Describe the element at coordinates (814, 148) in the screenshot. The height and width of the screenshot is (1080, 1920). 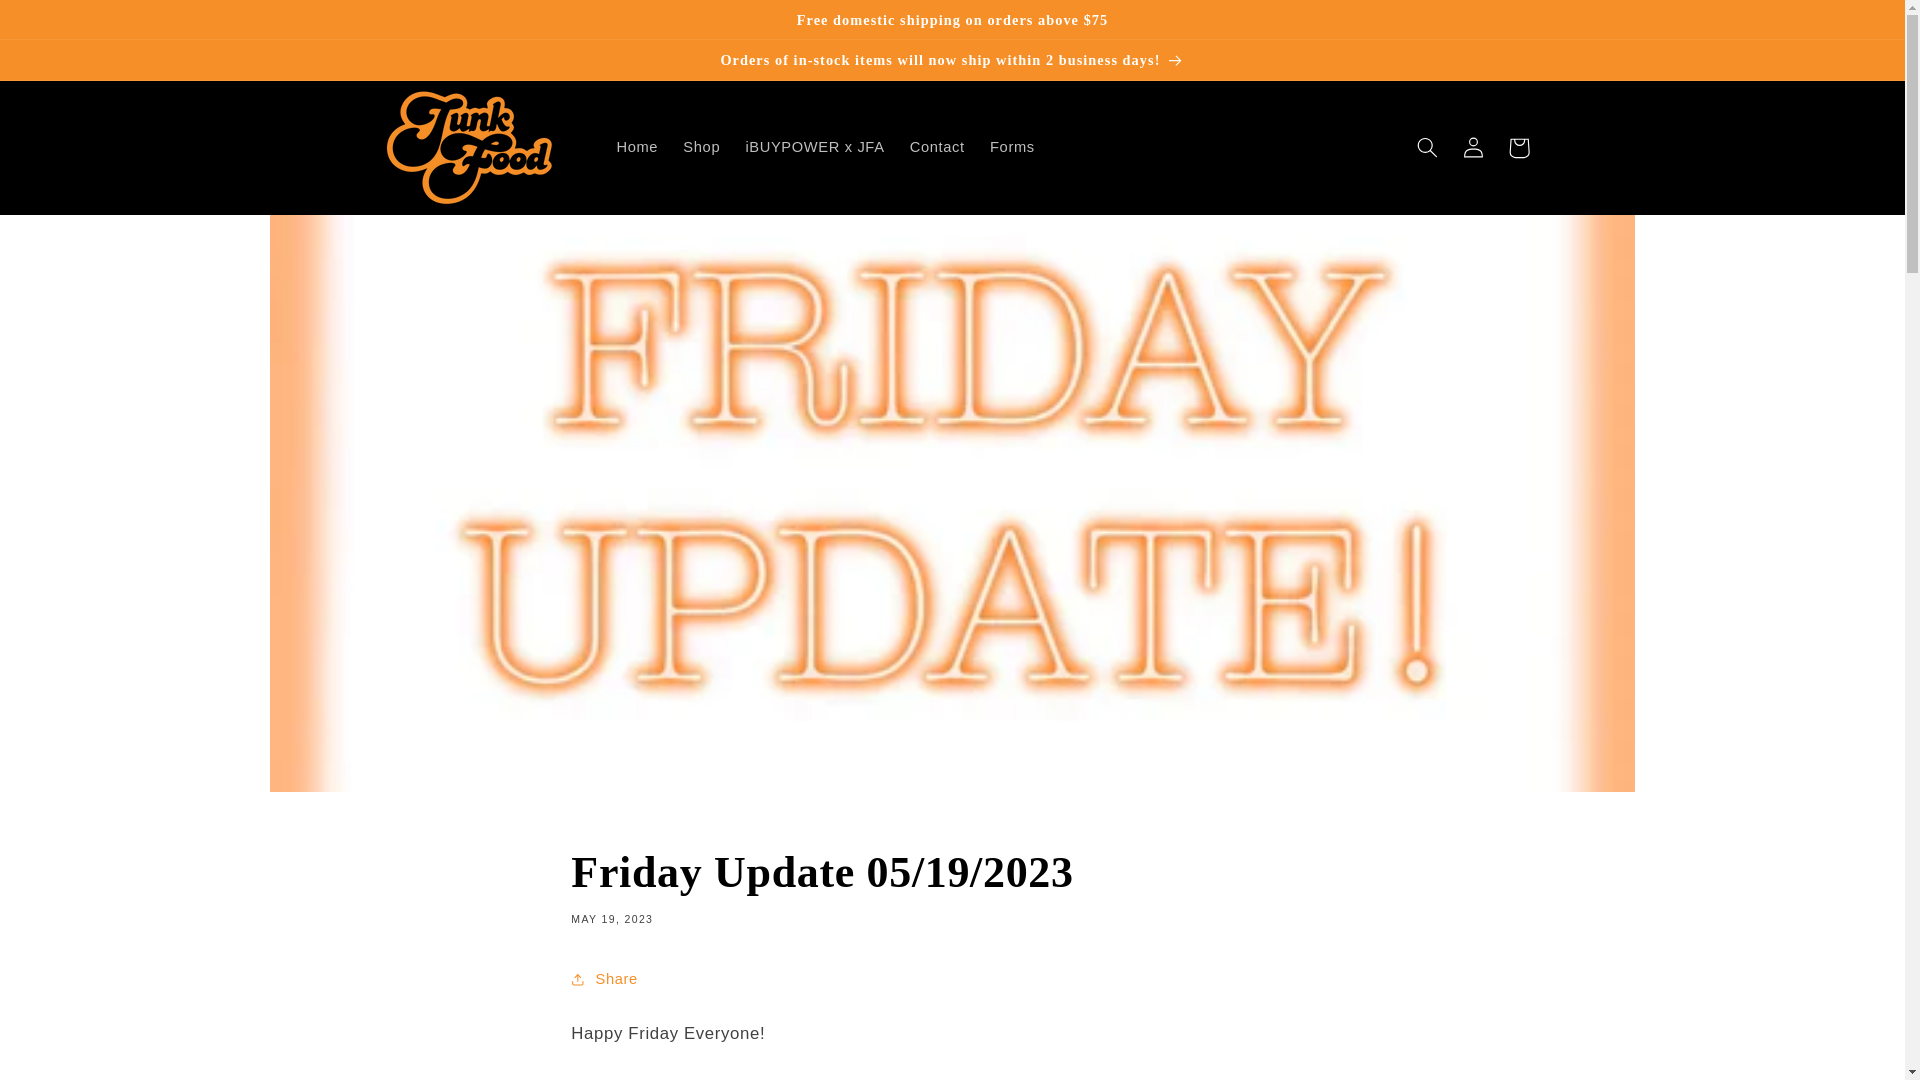
I see `iBUYPOWER x JFA` at that location.